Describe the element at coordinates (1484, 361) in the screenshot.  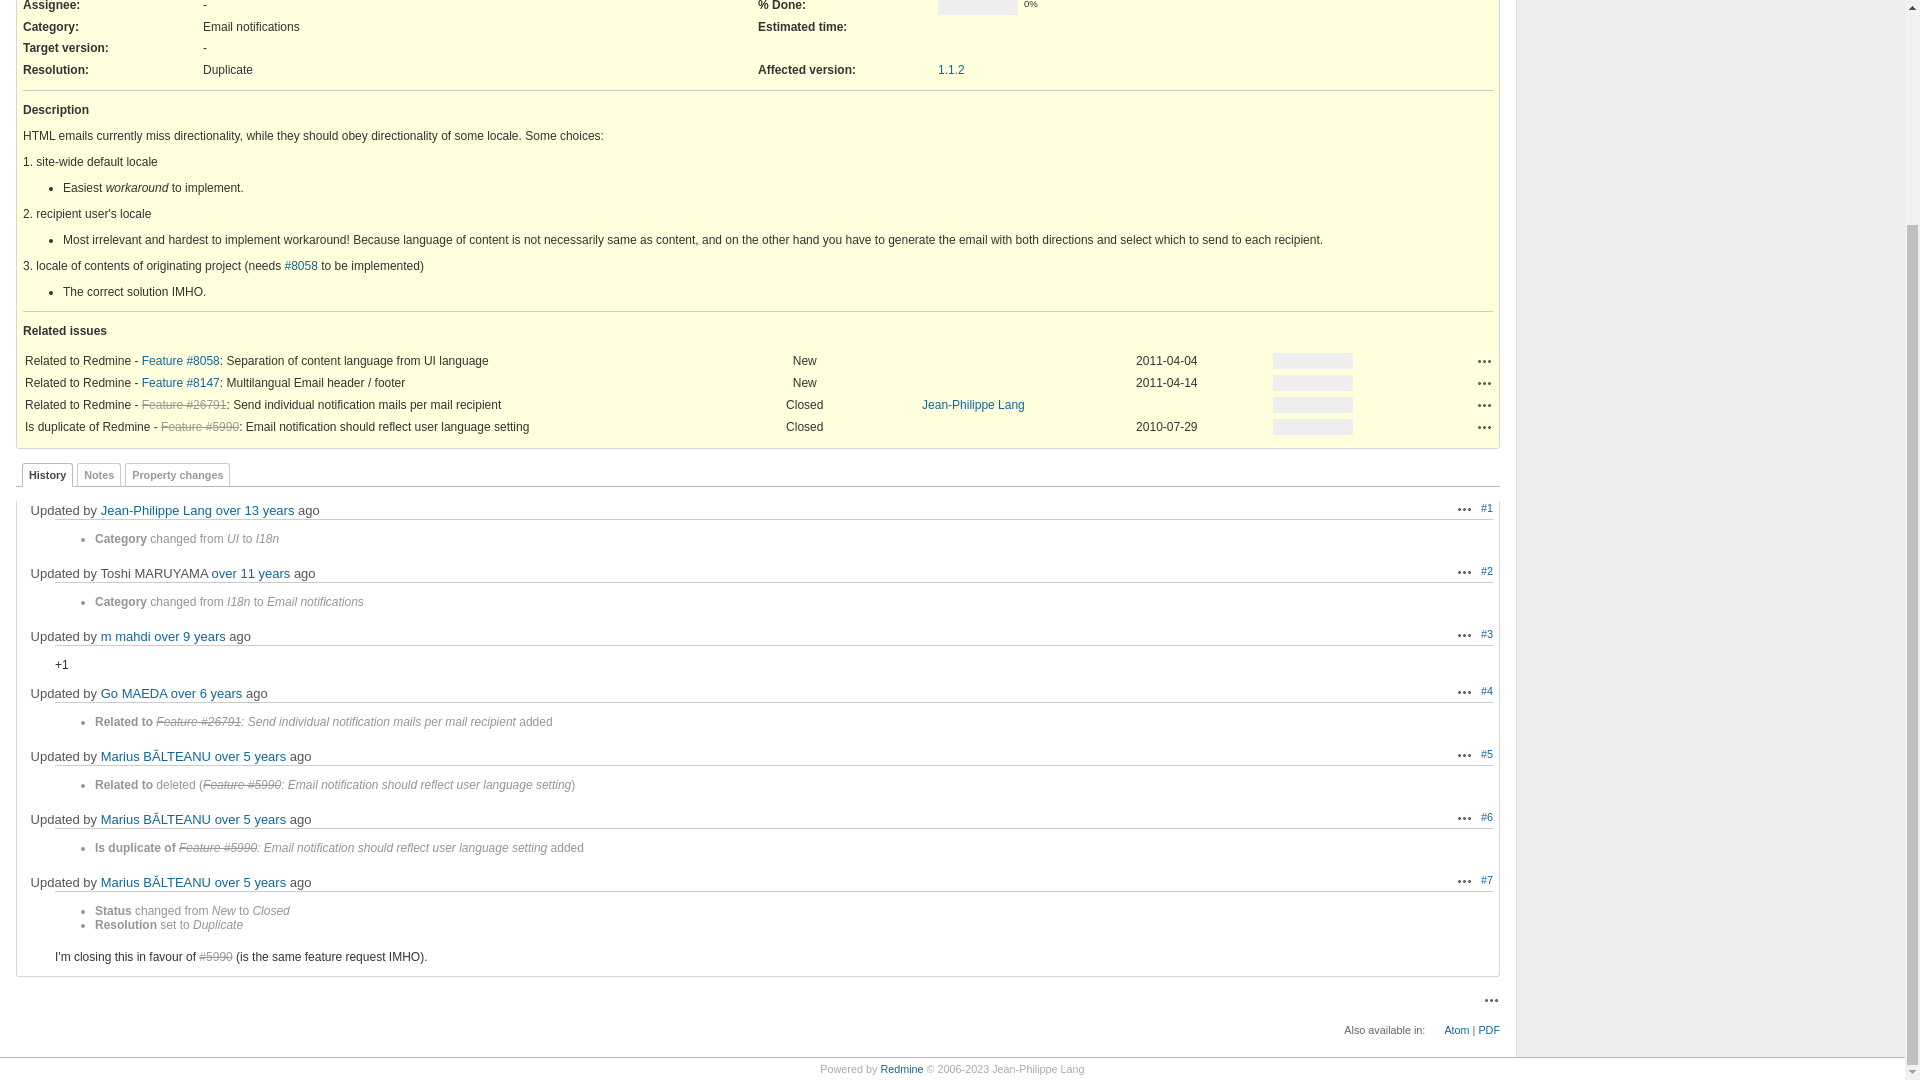
I see `Actions` at that location.